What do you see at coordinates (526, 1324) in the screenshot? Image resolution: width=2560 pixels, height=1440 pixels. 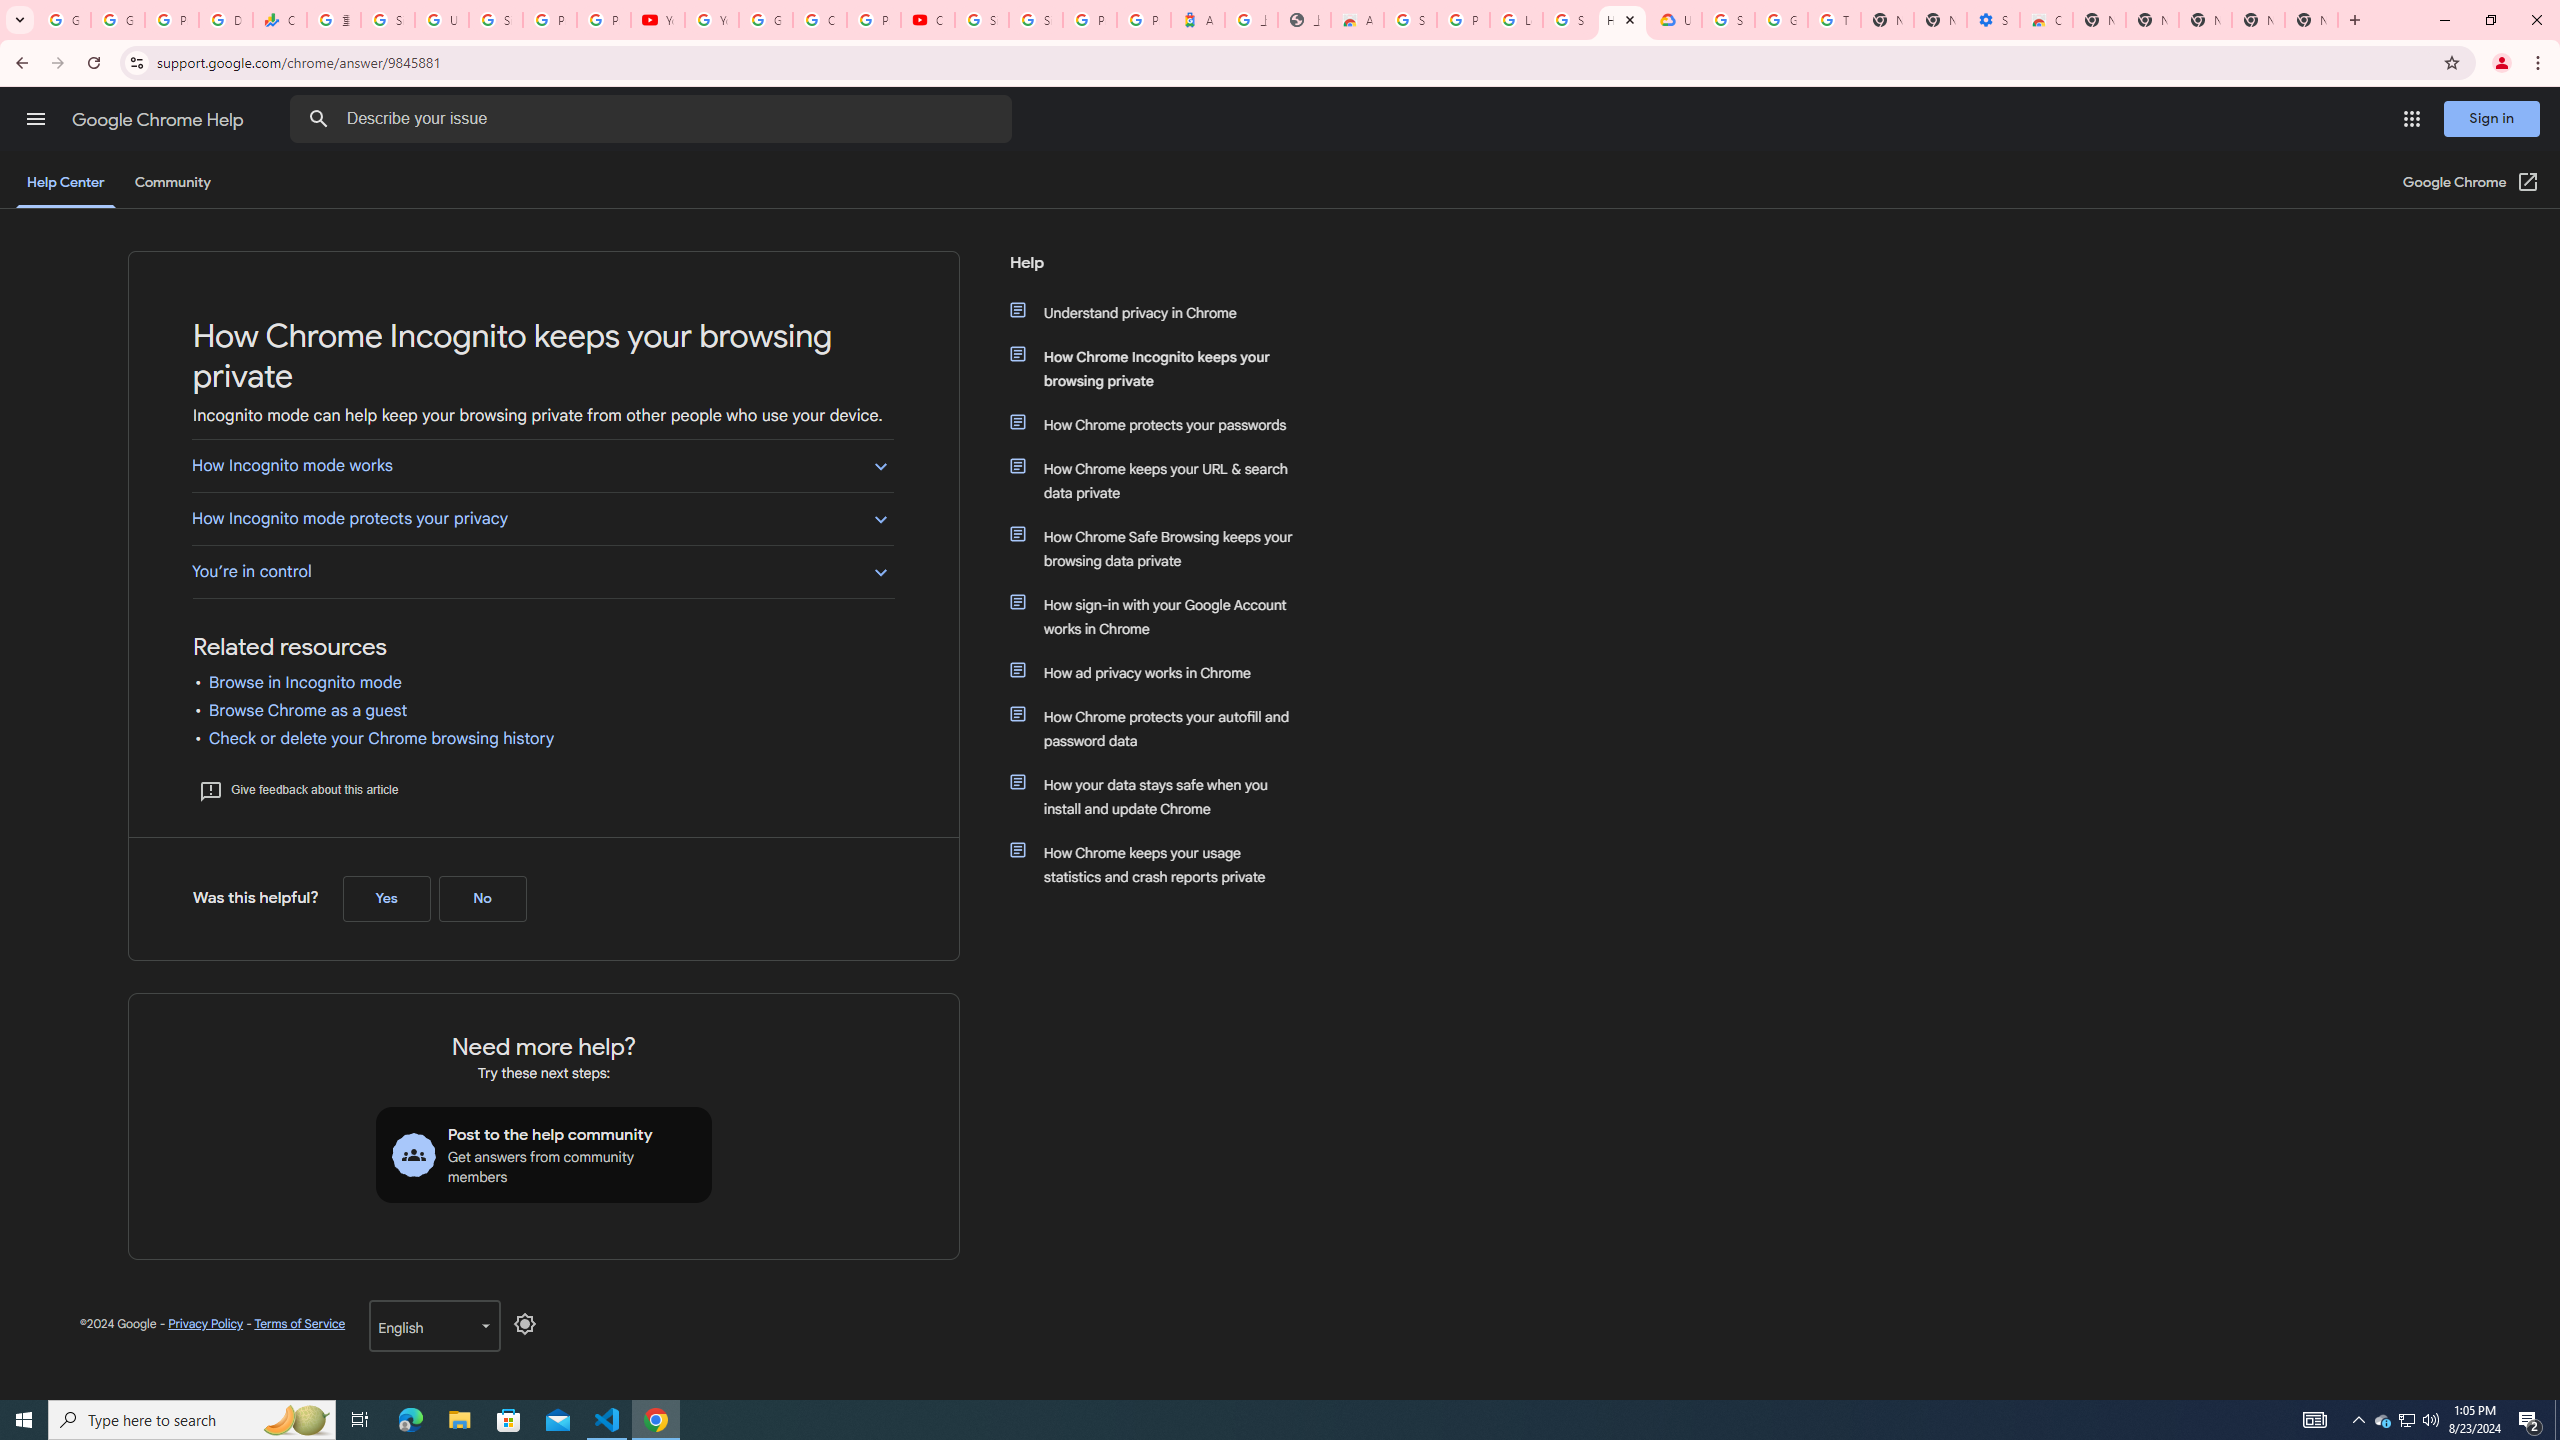 I see `Disable Dark Mode` at bounding box center [526, 1324].